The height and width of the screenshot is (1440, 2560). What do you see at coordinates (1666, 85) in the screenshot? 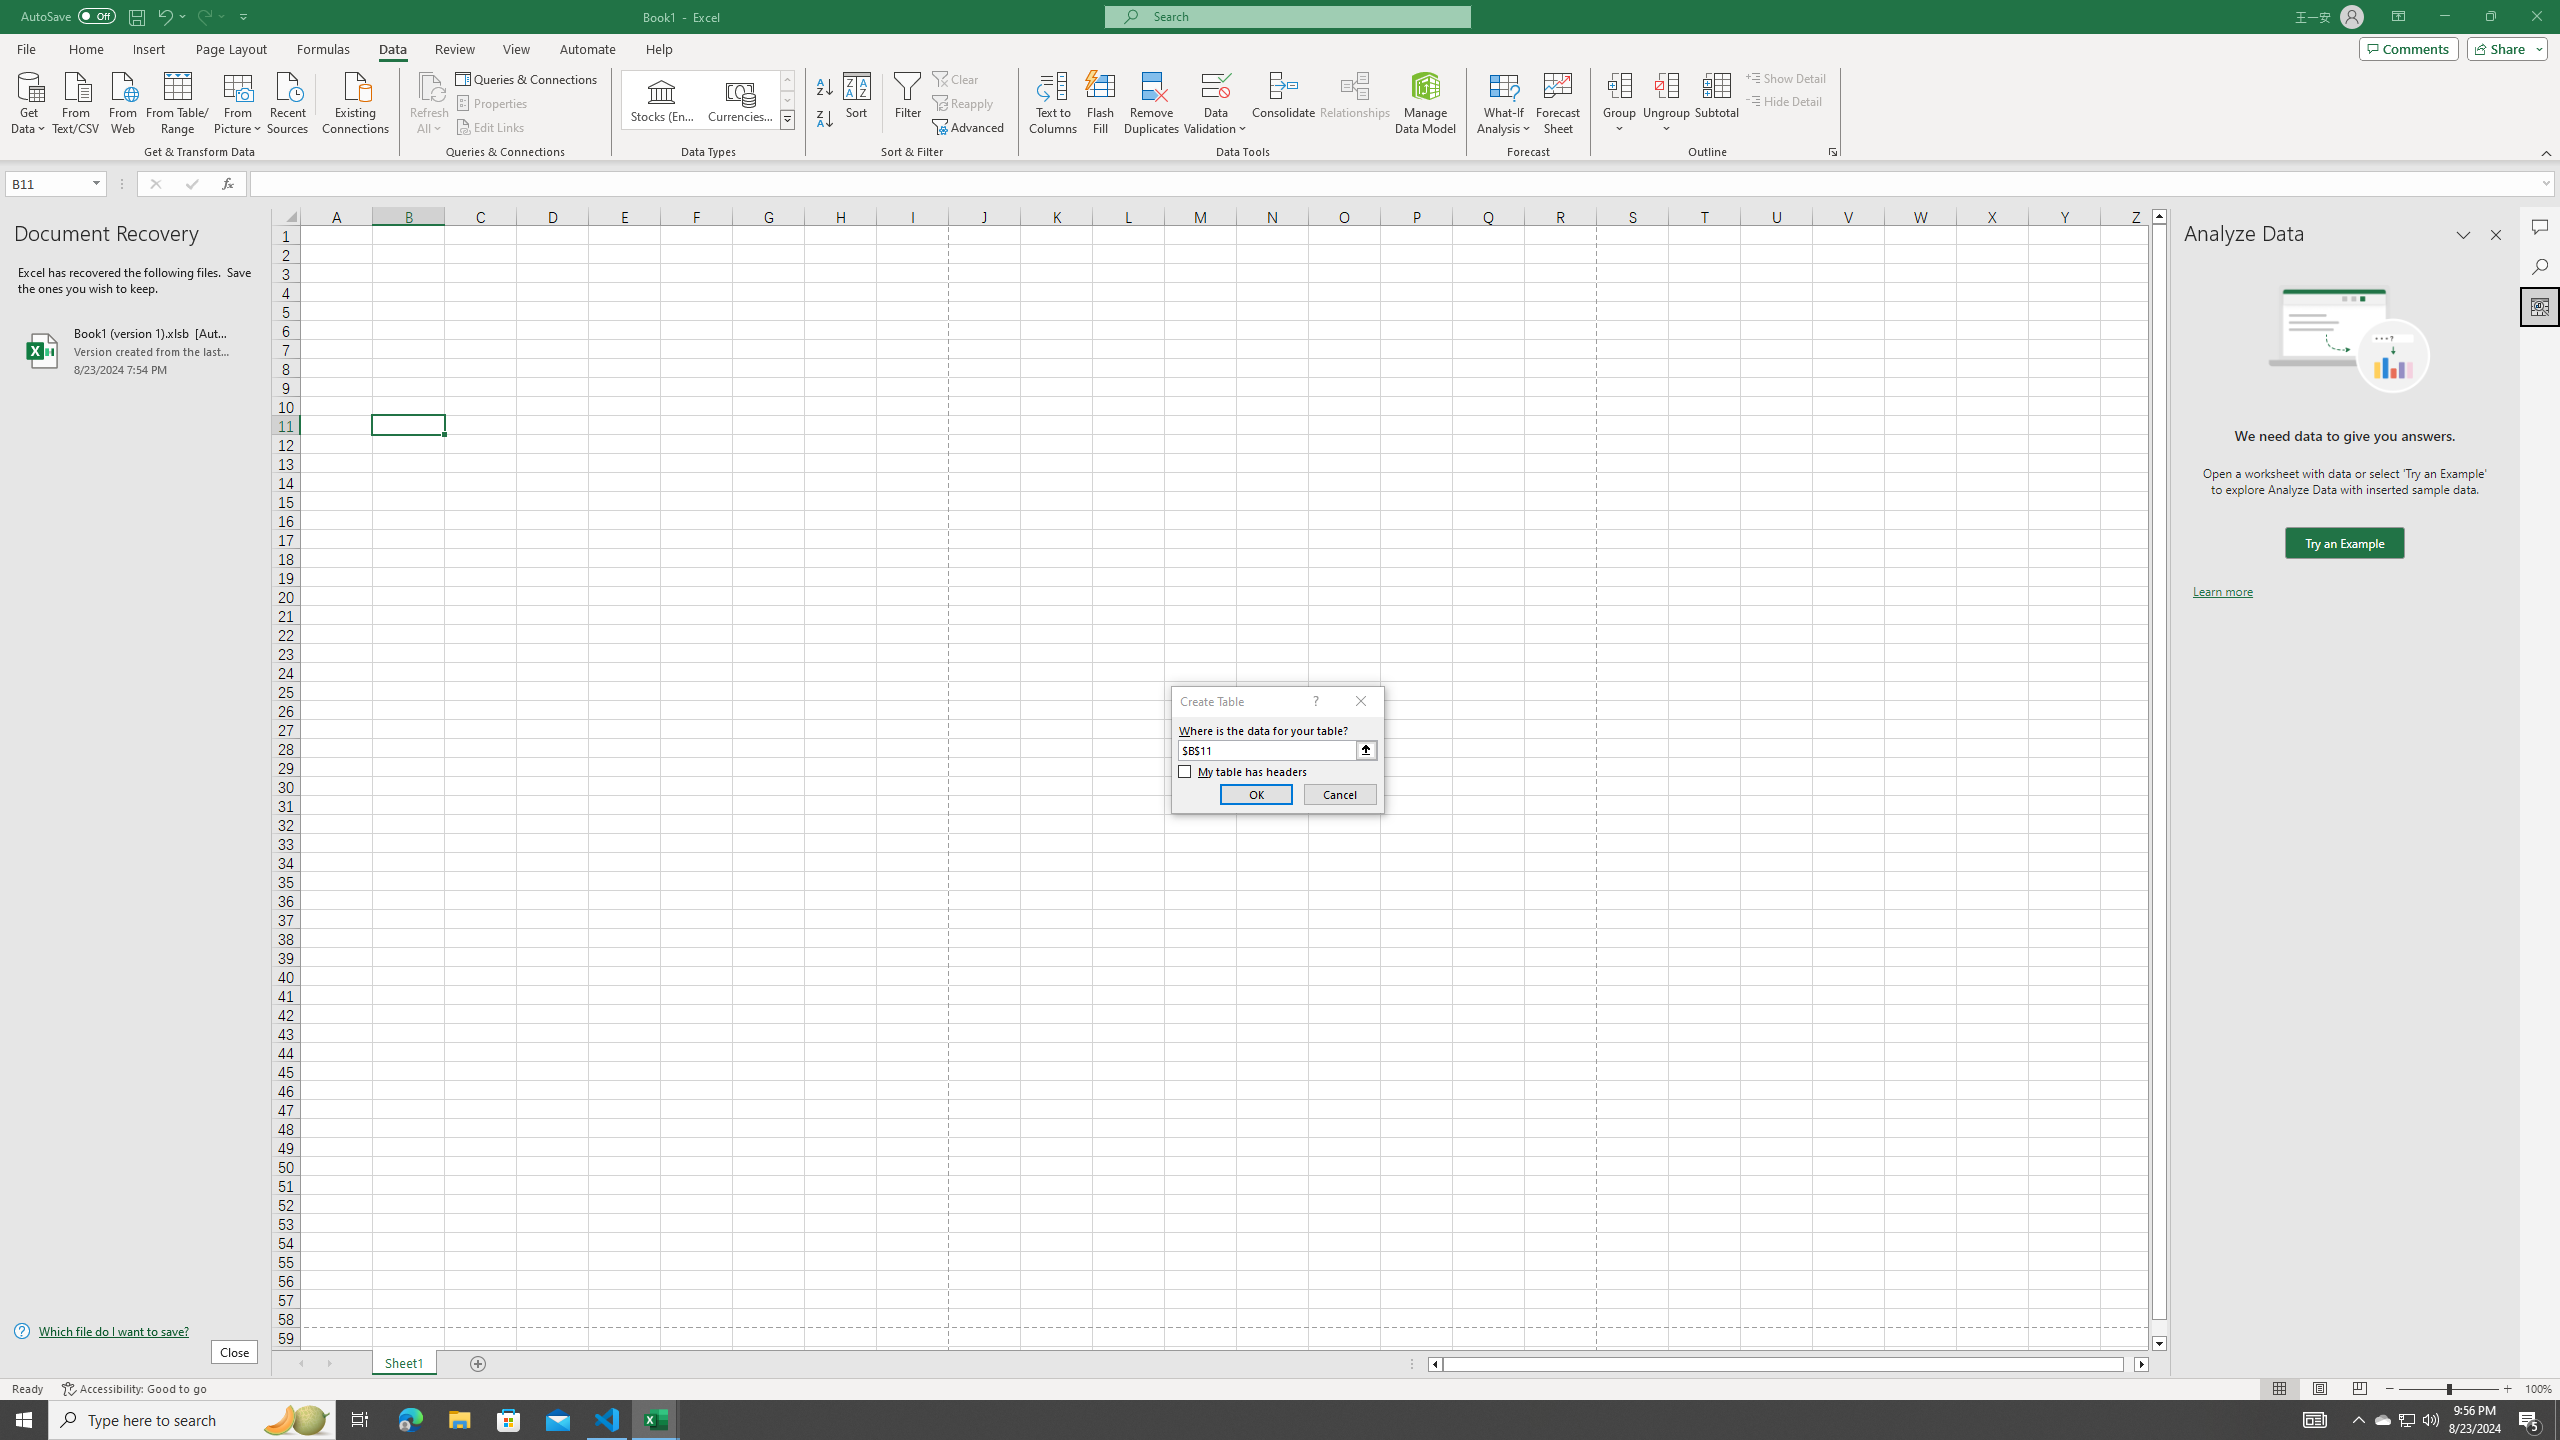
I see `Ungroup...` at bounding box center [1666, 85].